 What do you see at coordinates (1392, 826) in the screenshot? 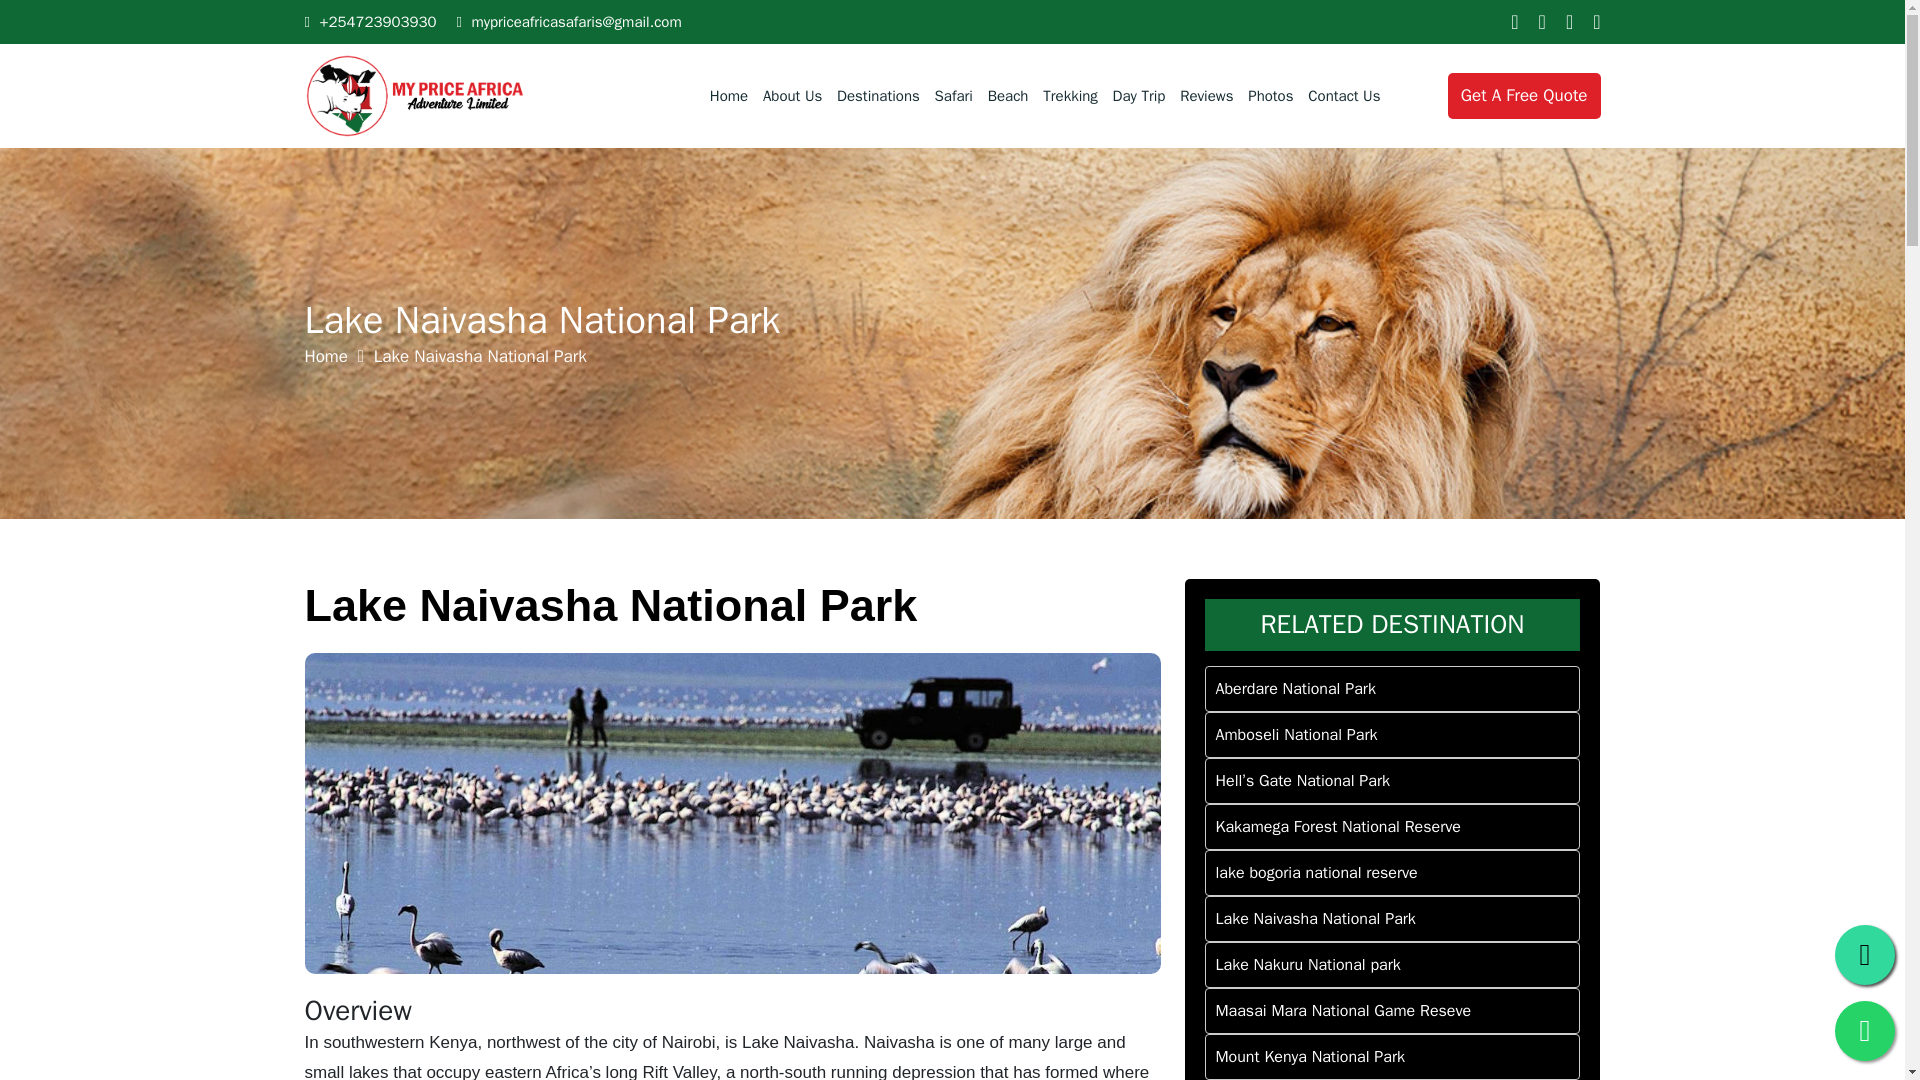
I see `Kakamega Forest National Reserve` at bounding box center [1392, 826].